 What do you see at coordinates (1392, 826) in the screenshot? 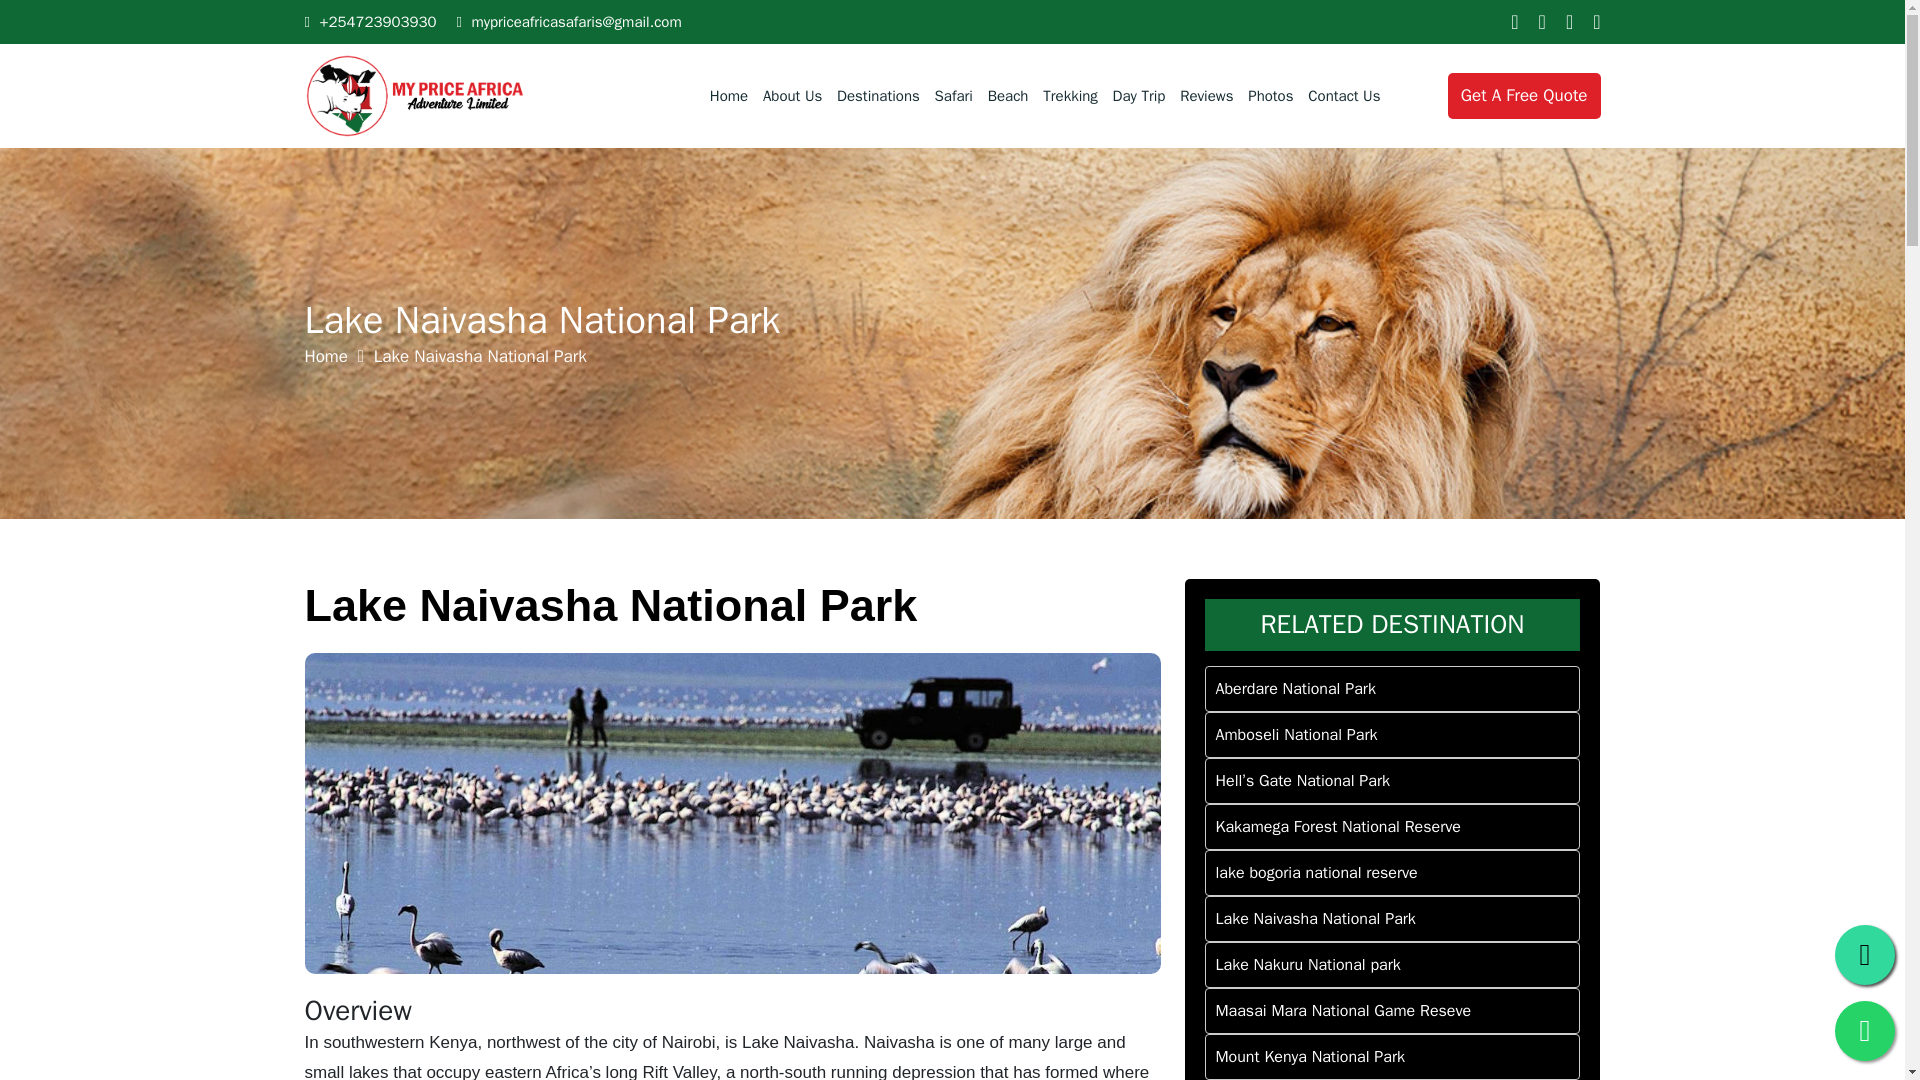
I see `Kakamega Forest National Reserve` at bounding box center [1392, 826].